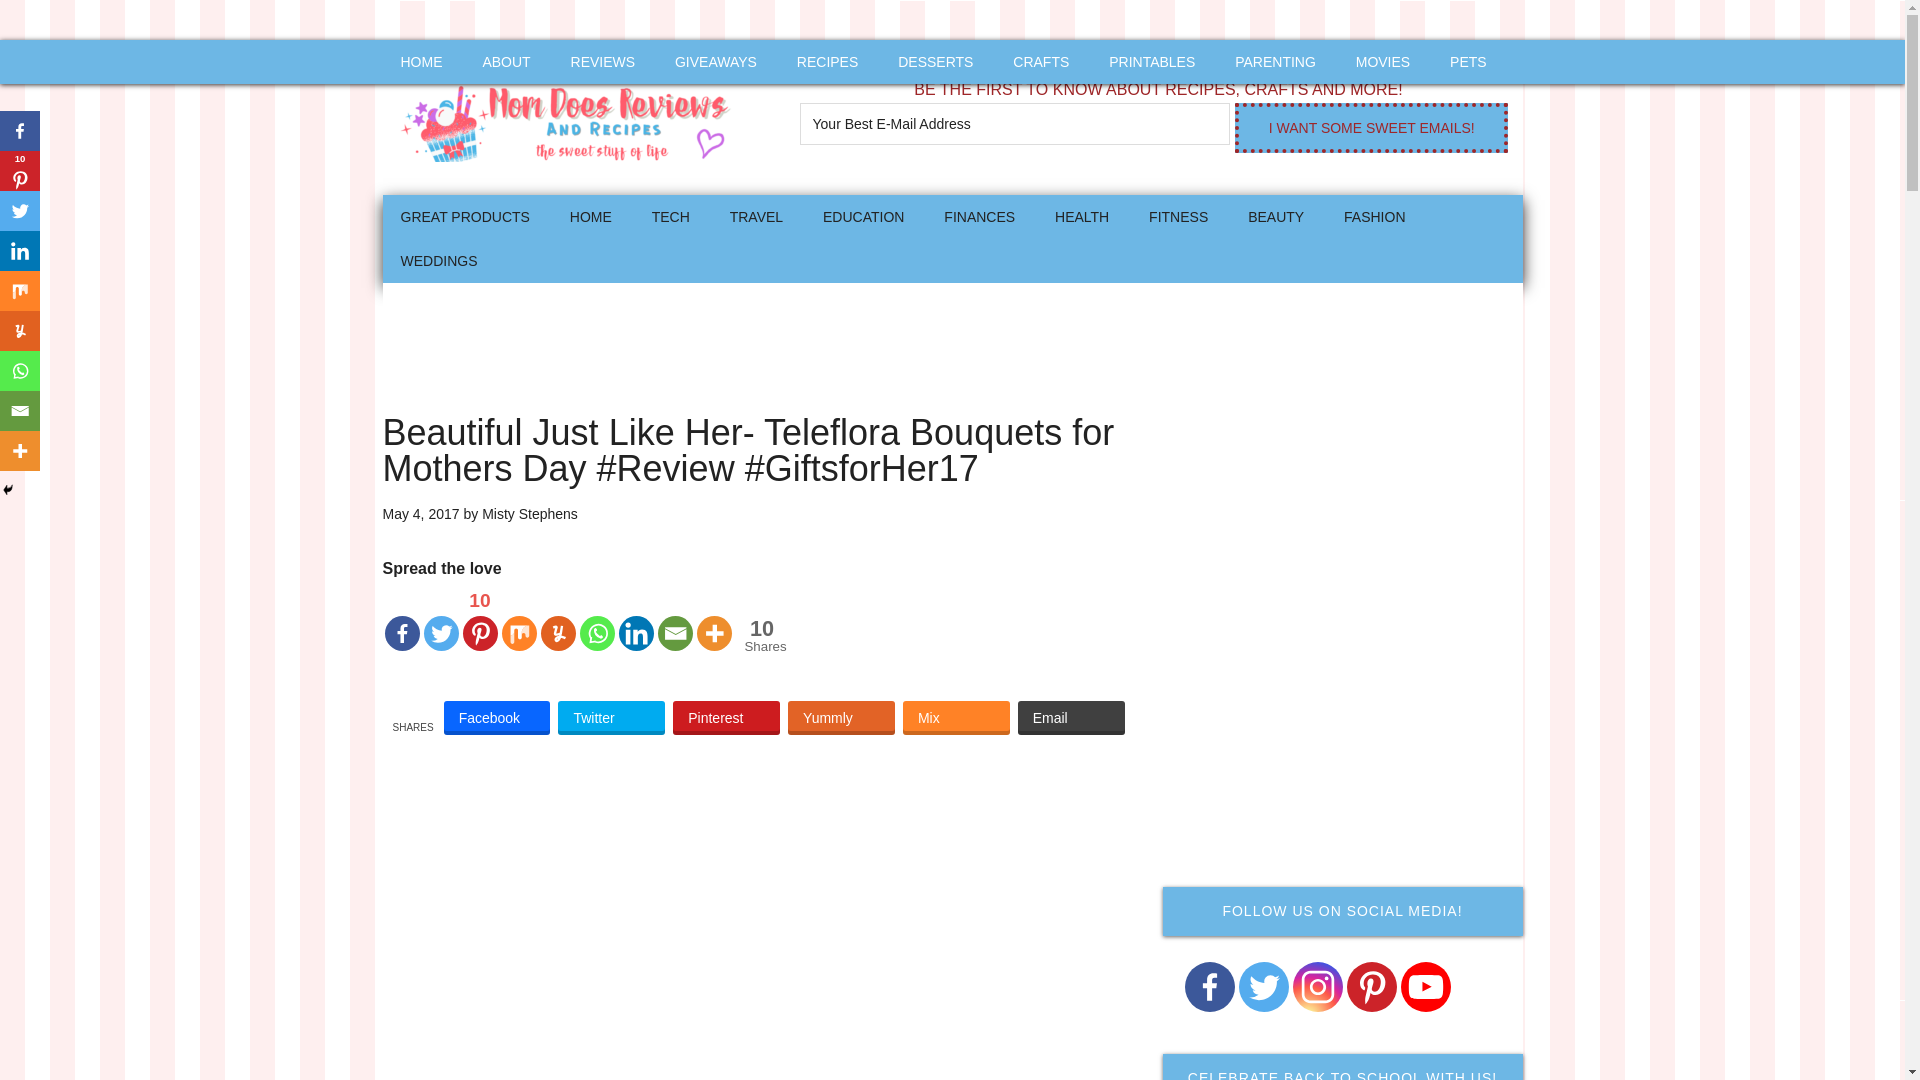  I want to click on Misty Stephens, so click(529, 514).